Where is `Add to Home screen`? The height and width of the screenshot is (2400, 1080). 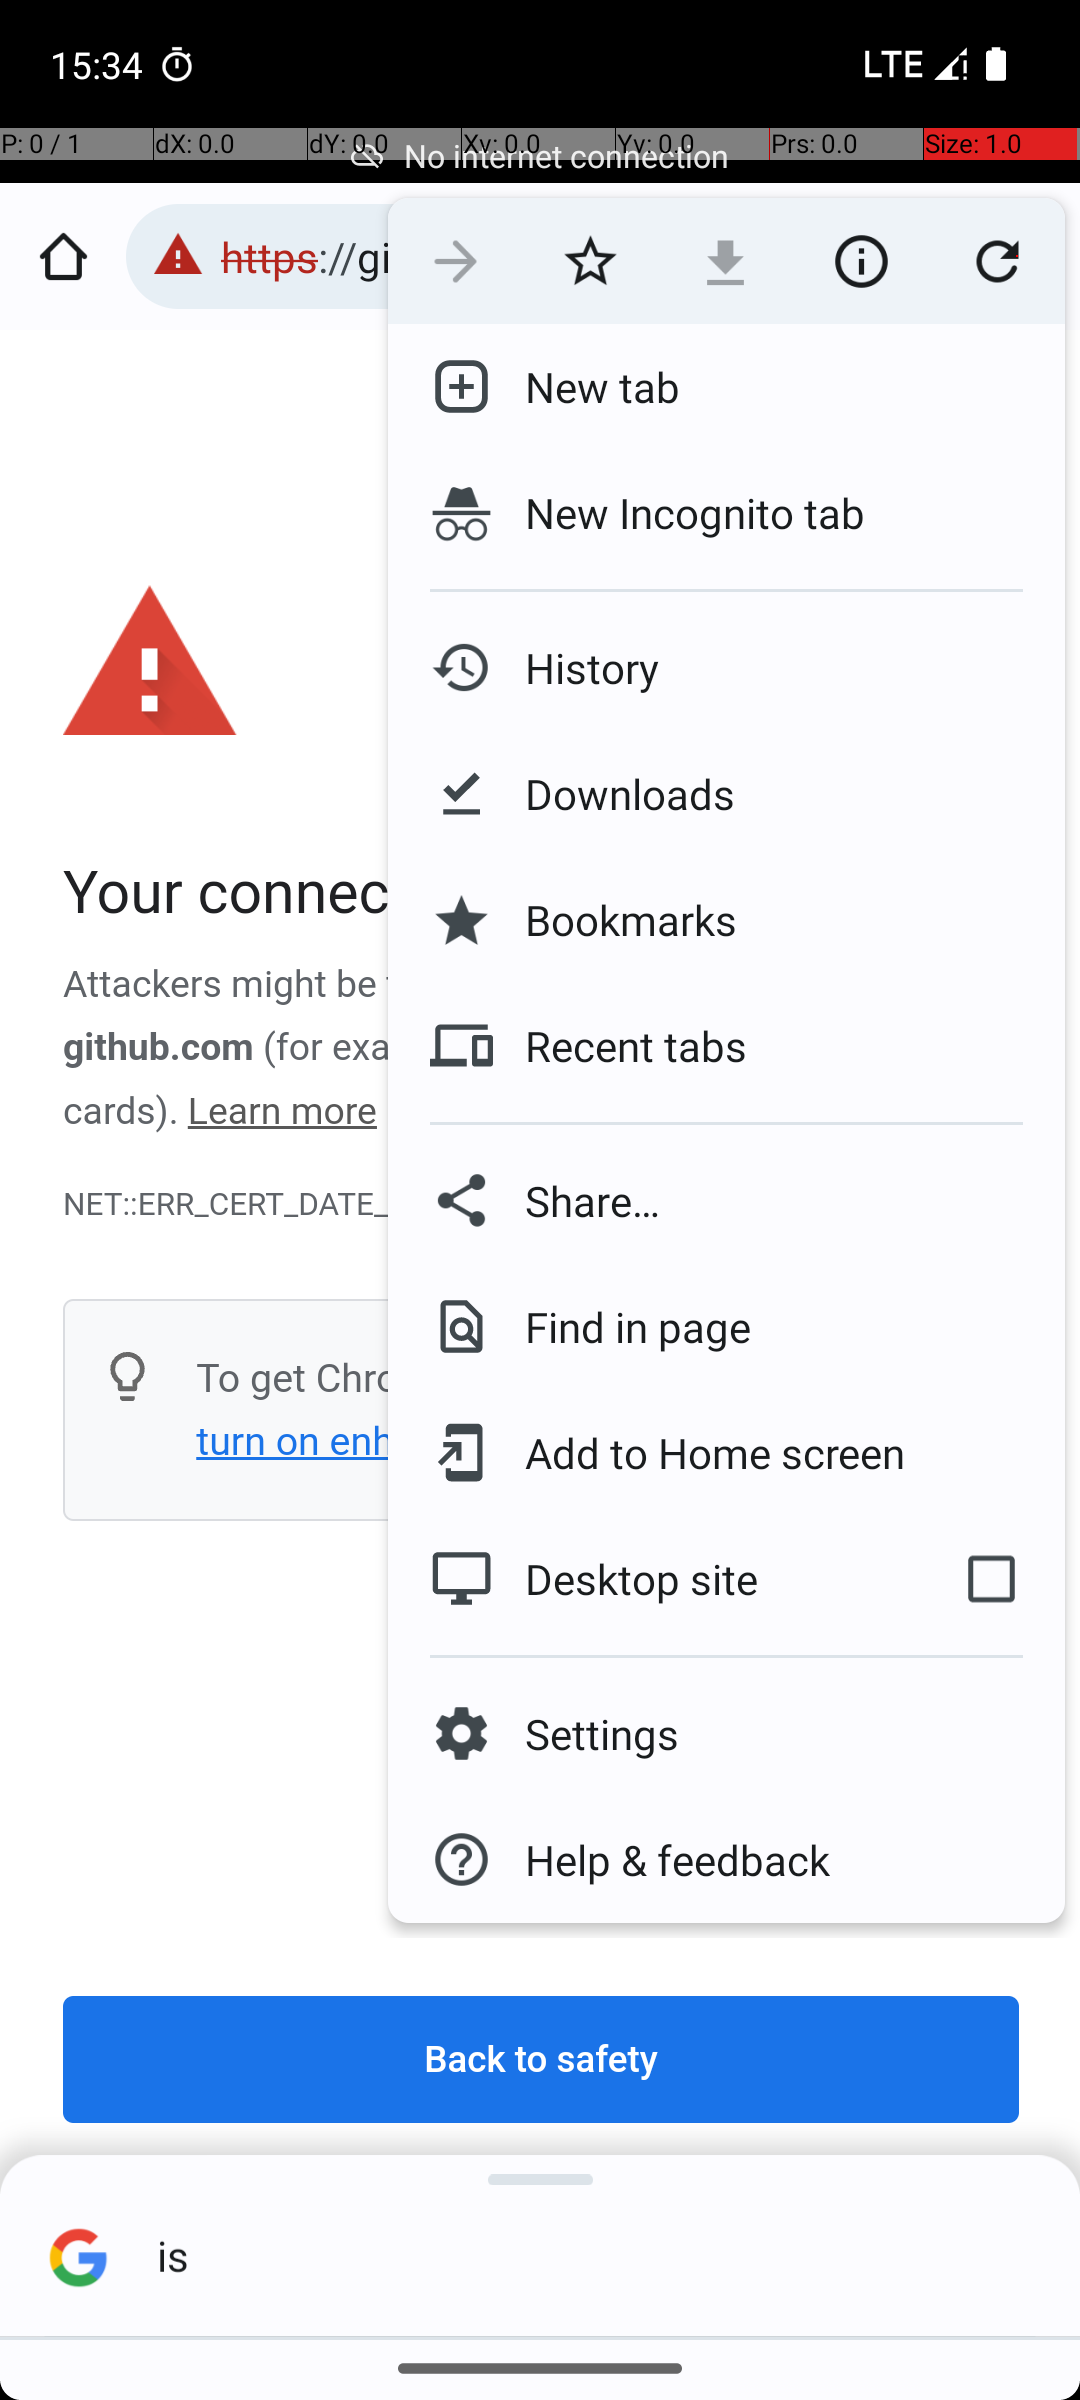
Add to Home screen is located at coordinates (700, 1453).